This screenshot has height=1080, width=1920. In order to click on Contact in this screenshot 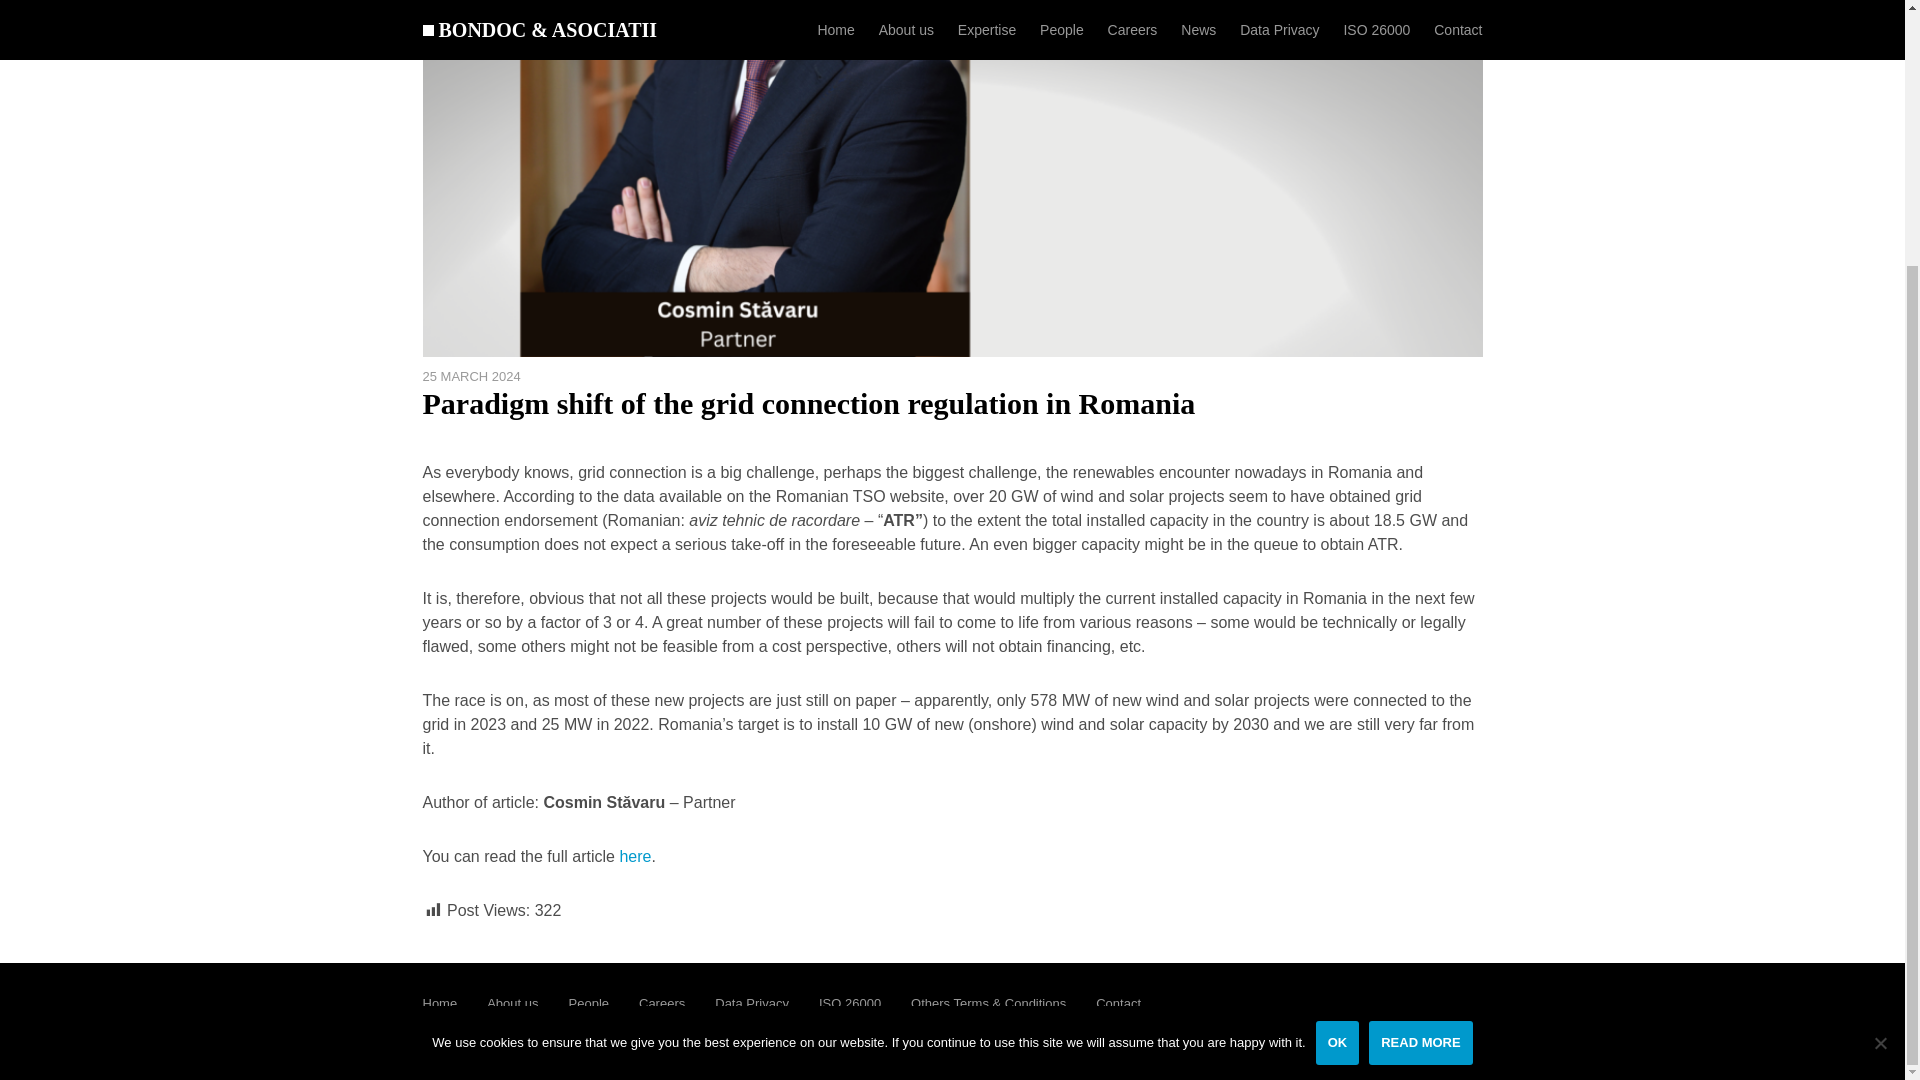, I will do `click(1118, 1002)`.